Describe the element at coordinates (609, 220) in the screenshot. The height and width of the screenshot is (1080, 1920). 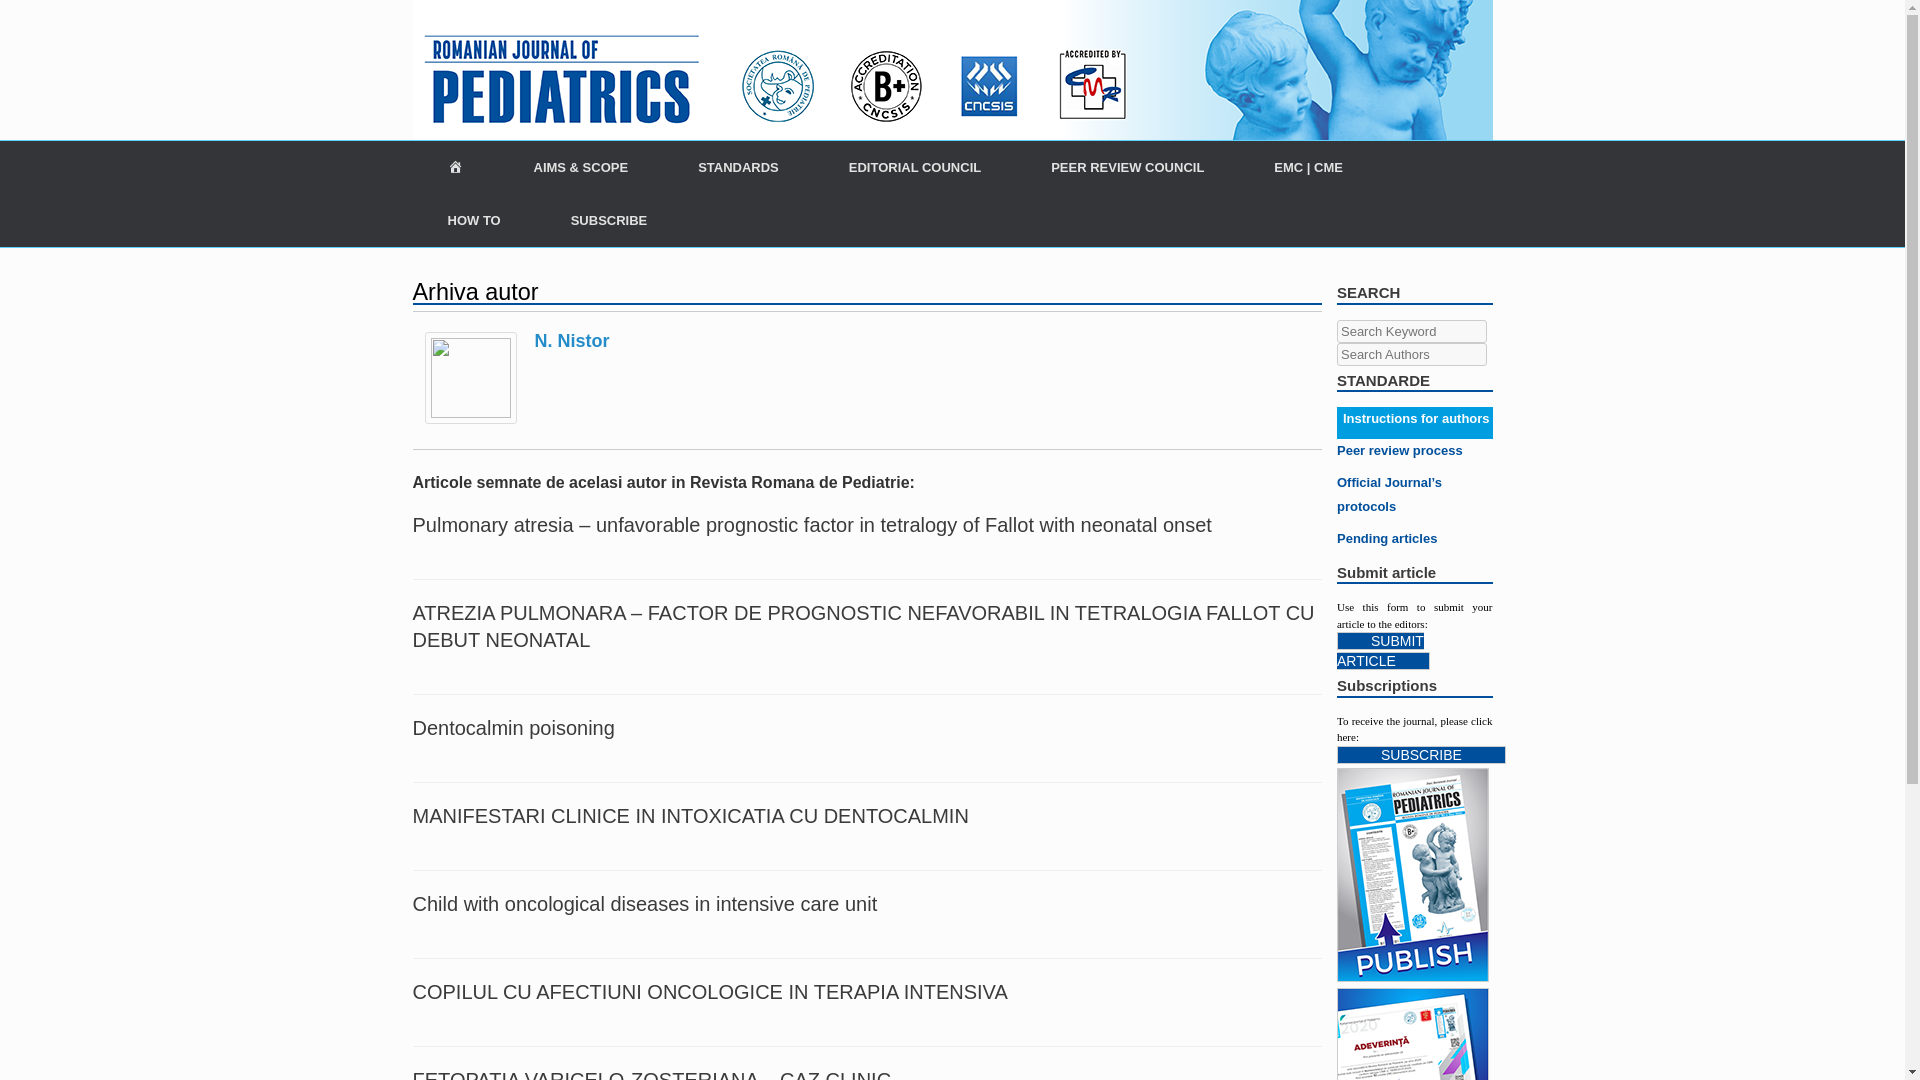
I see `SUBSCRIBE` at that location.